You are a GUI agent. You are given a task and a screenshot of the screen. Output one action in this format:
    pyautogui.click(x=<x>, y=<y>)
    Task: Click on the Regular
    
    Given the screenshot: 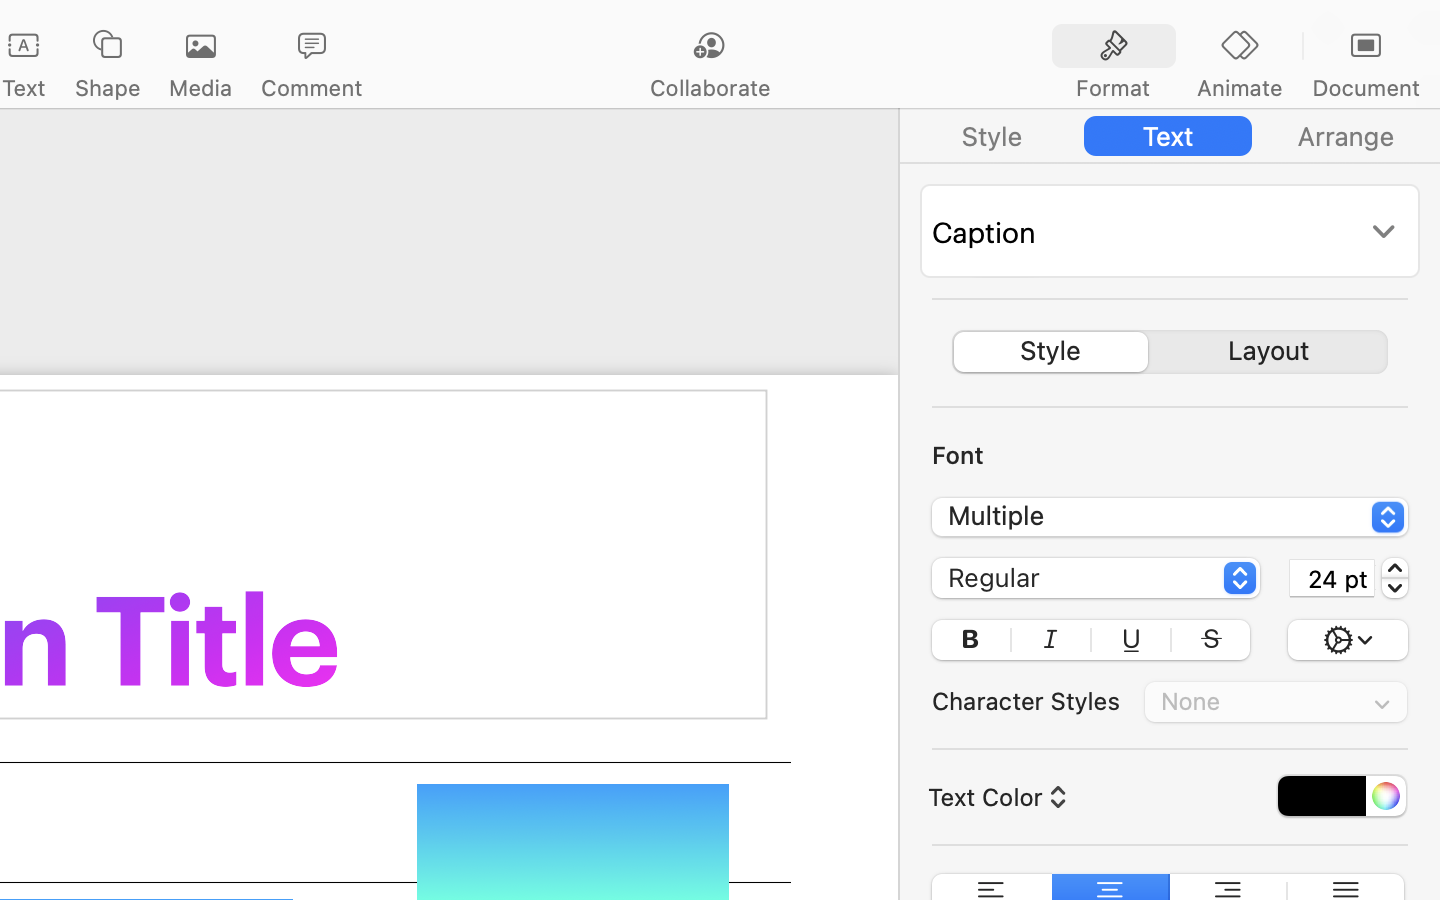 What is the action you would take?
    pyautogui.click(x=1097, y=581)
    